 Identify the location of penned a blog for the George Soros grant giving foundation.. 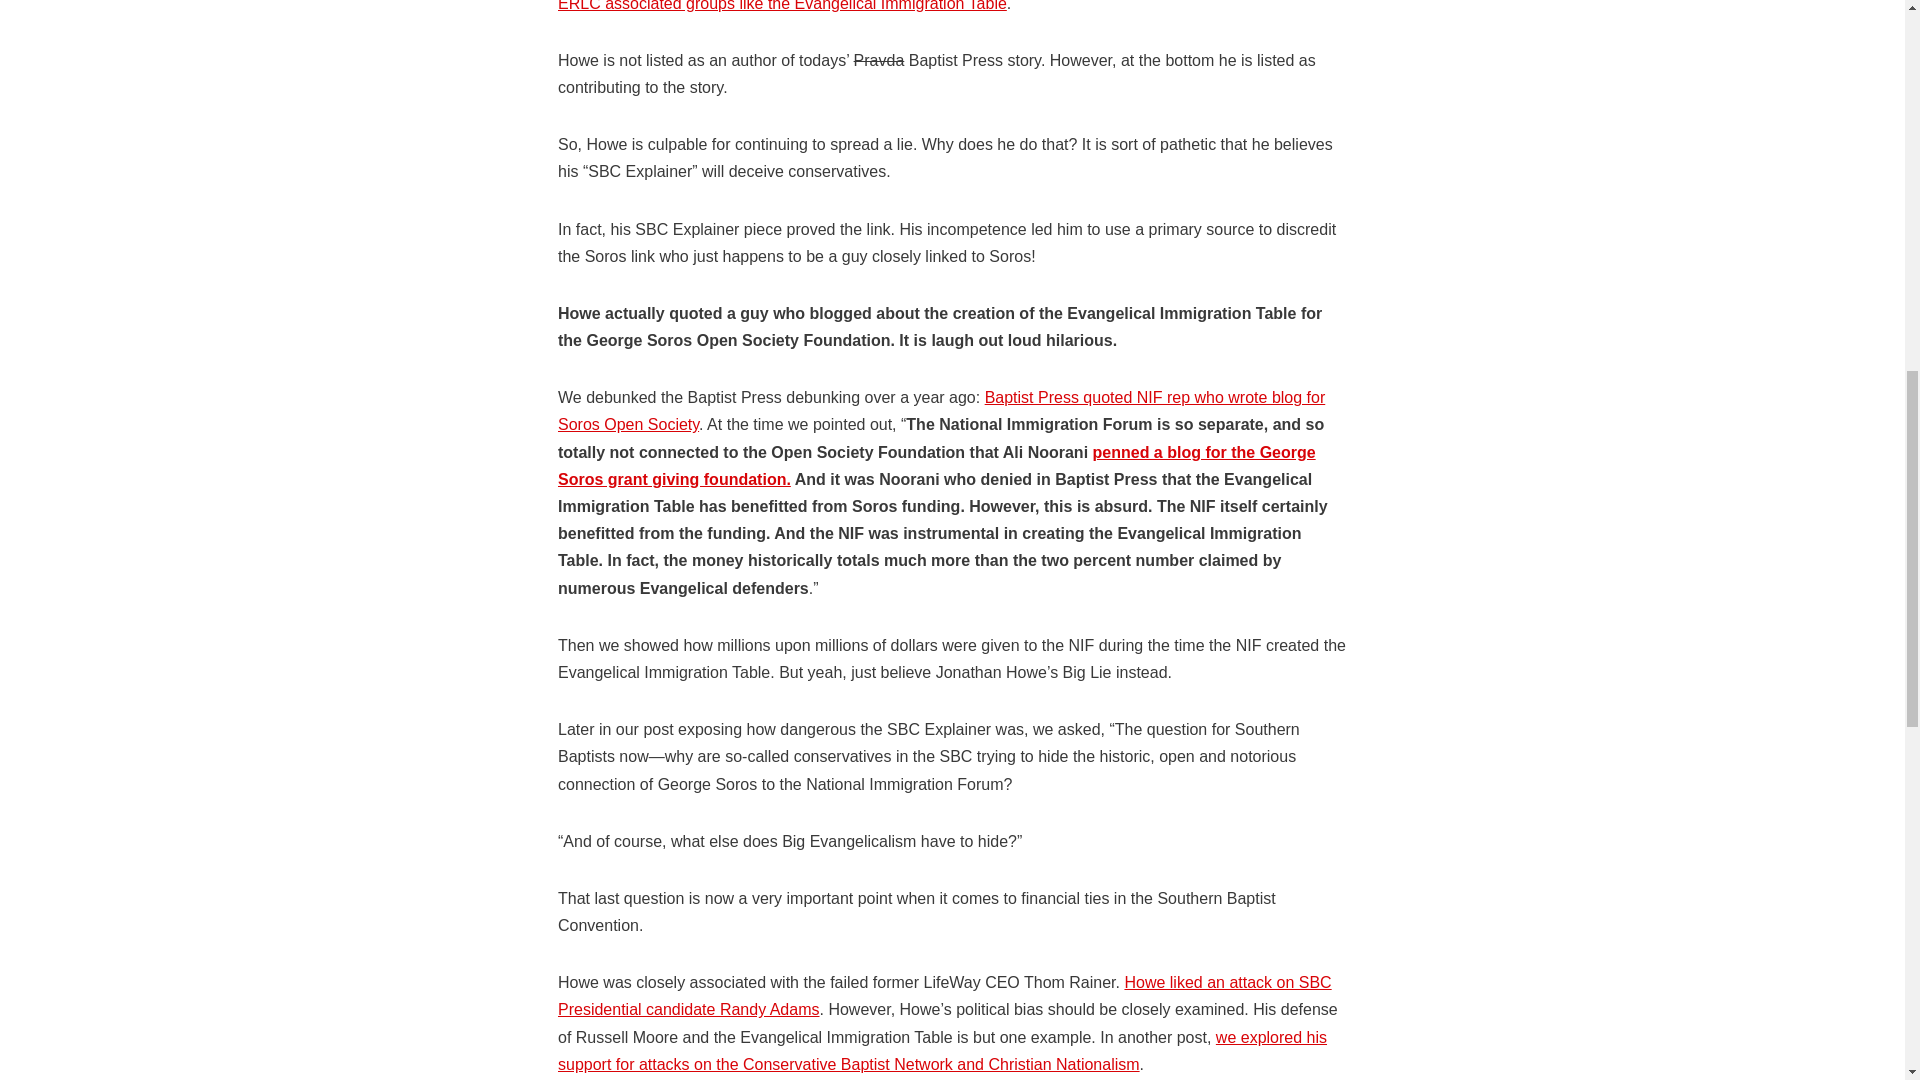
(936, 466).